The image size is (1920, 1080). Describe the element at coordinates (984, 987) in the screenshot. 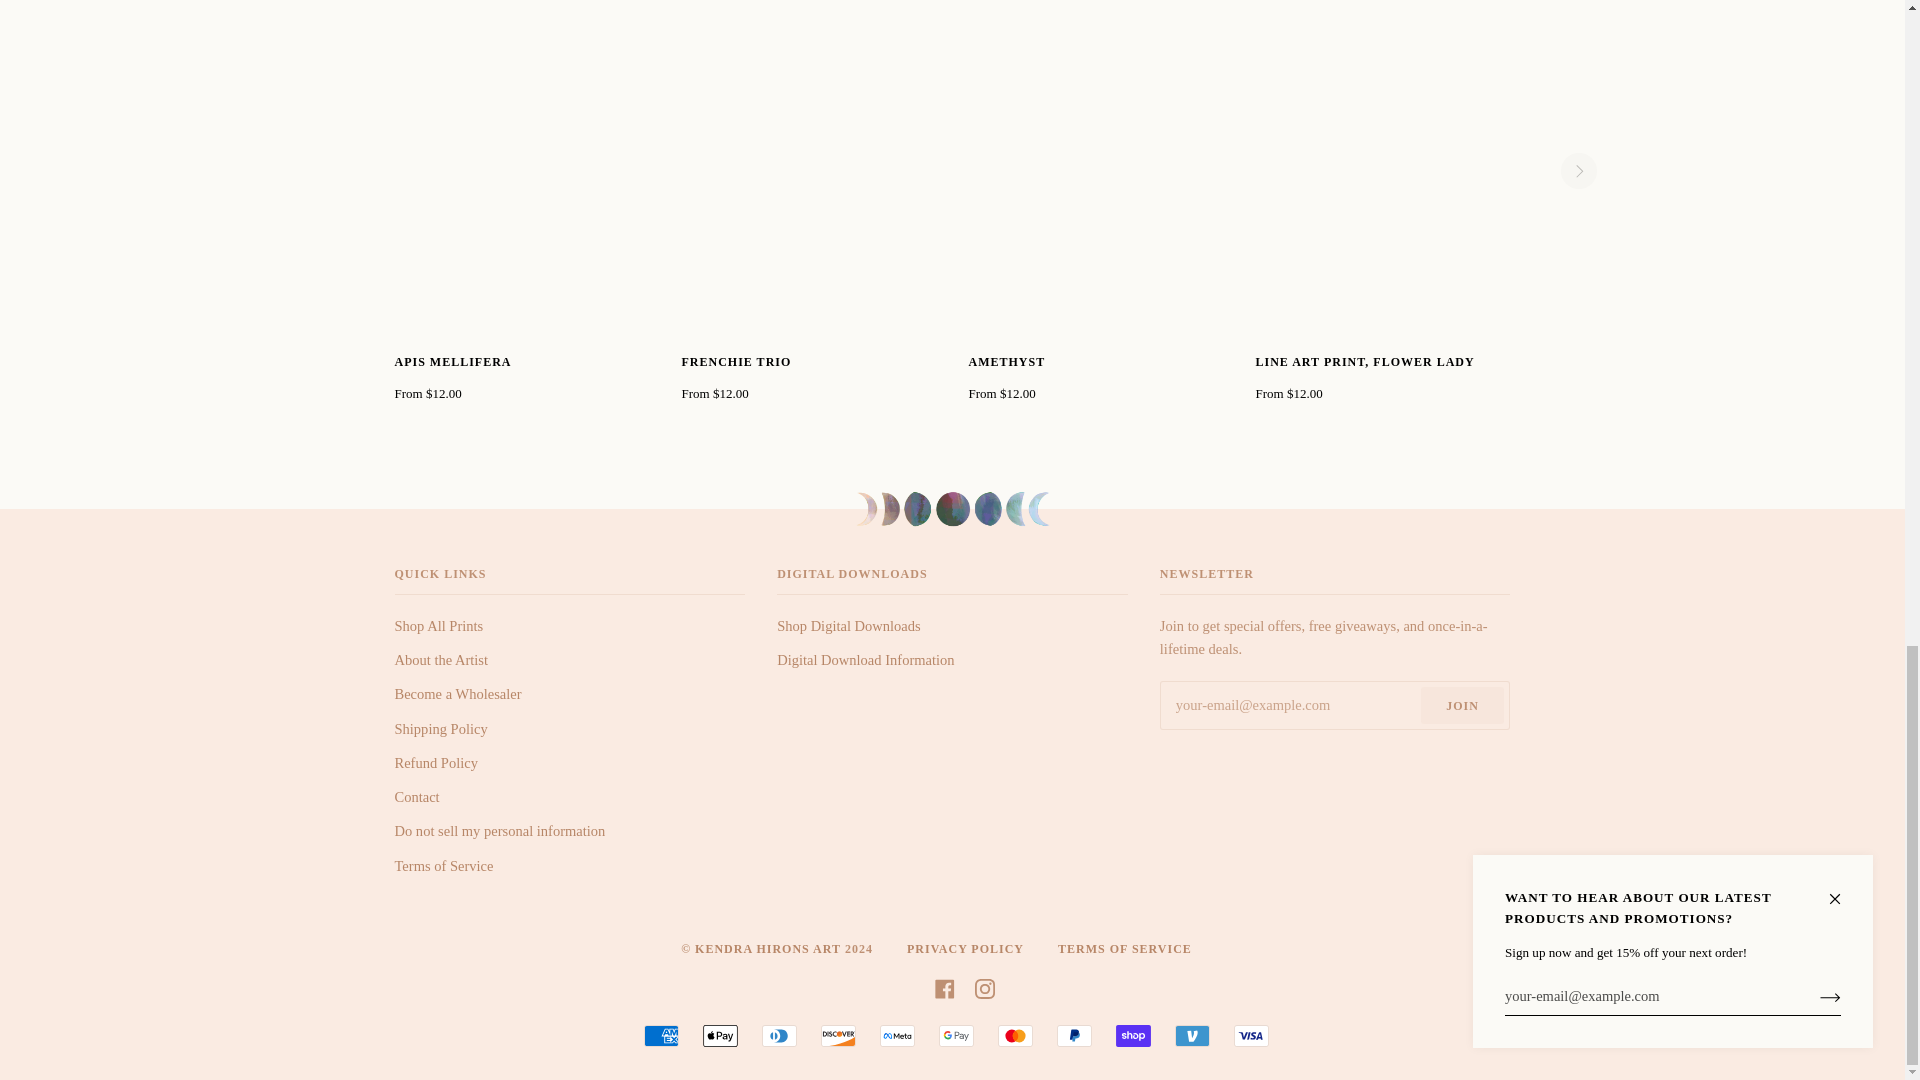

I see `Instagram` at that location.